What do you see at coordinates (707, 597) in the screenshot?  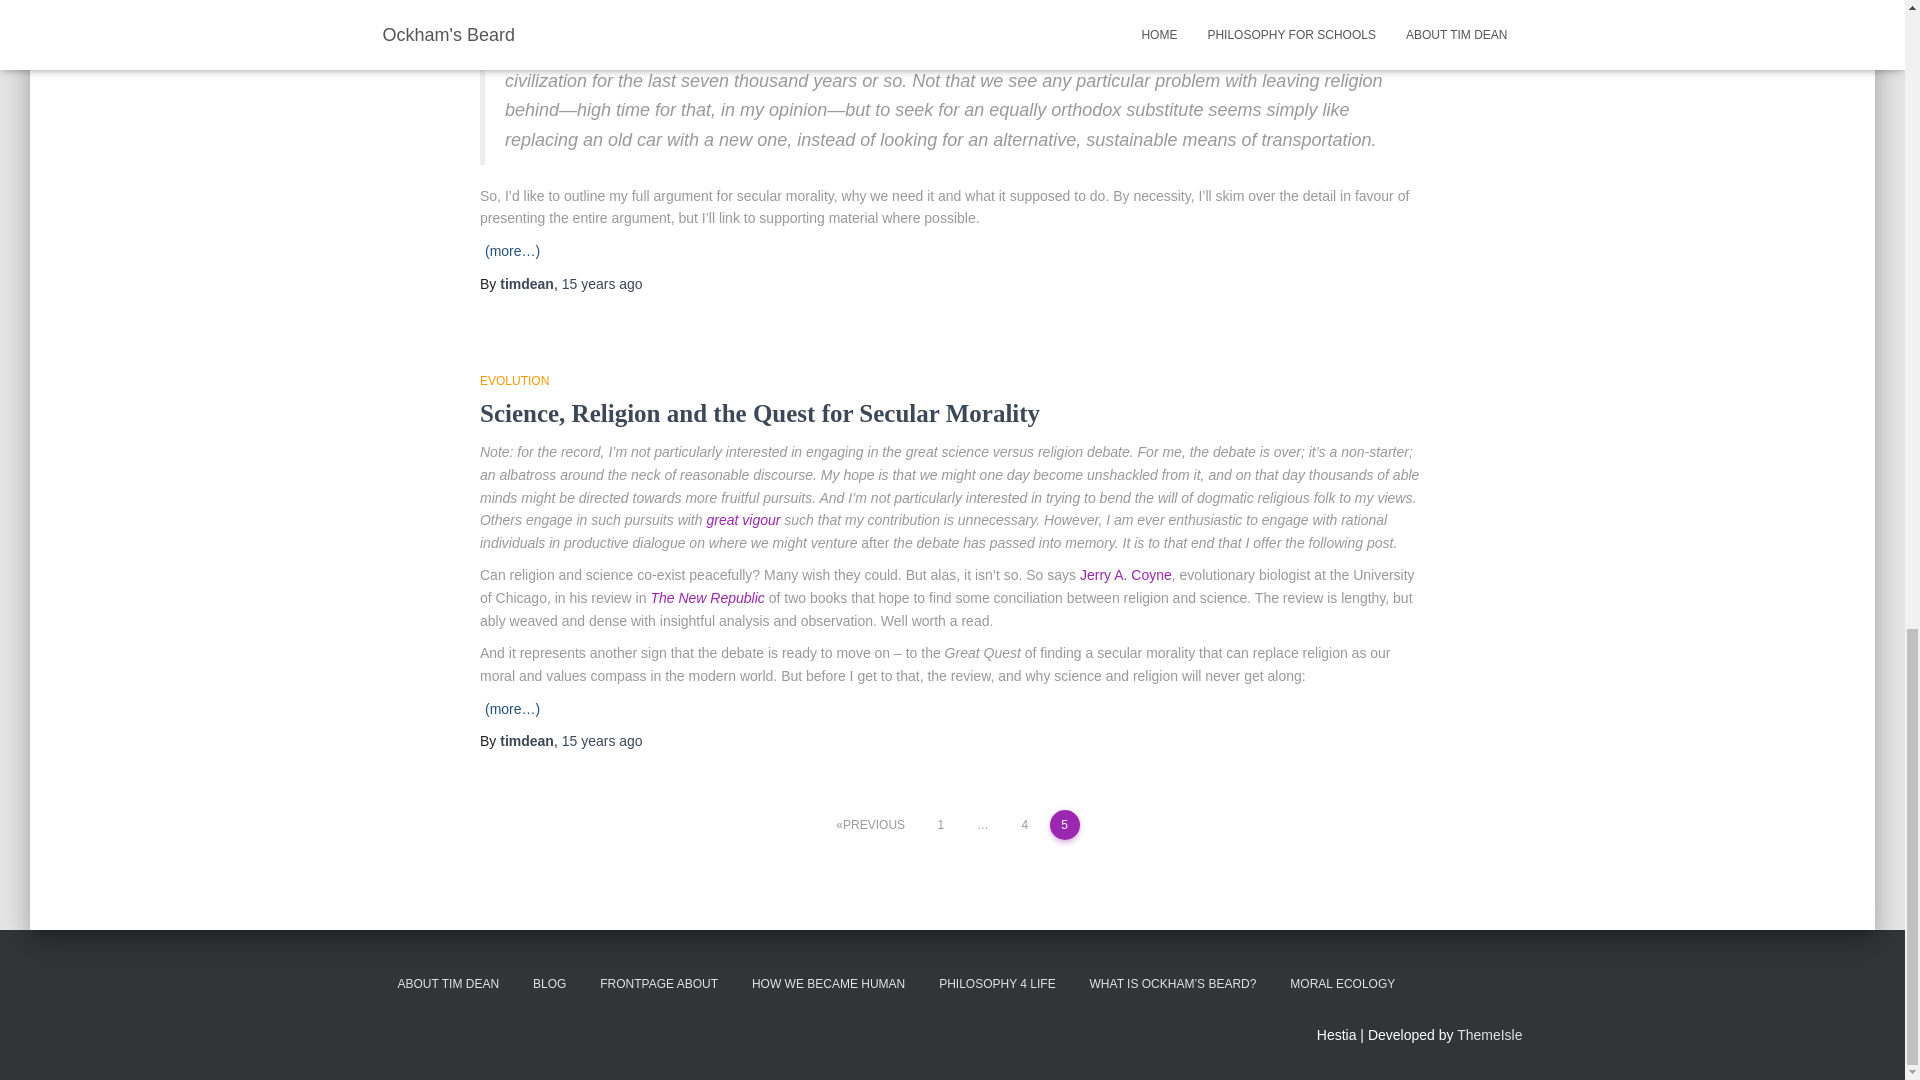 I see `The New Republic` at bounding box center [707, 597].